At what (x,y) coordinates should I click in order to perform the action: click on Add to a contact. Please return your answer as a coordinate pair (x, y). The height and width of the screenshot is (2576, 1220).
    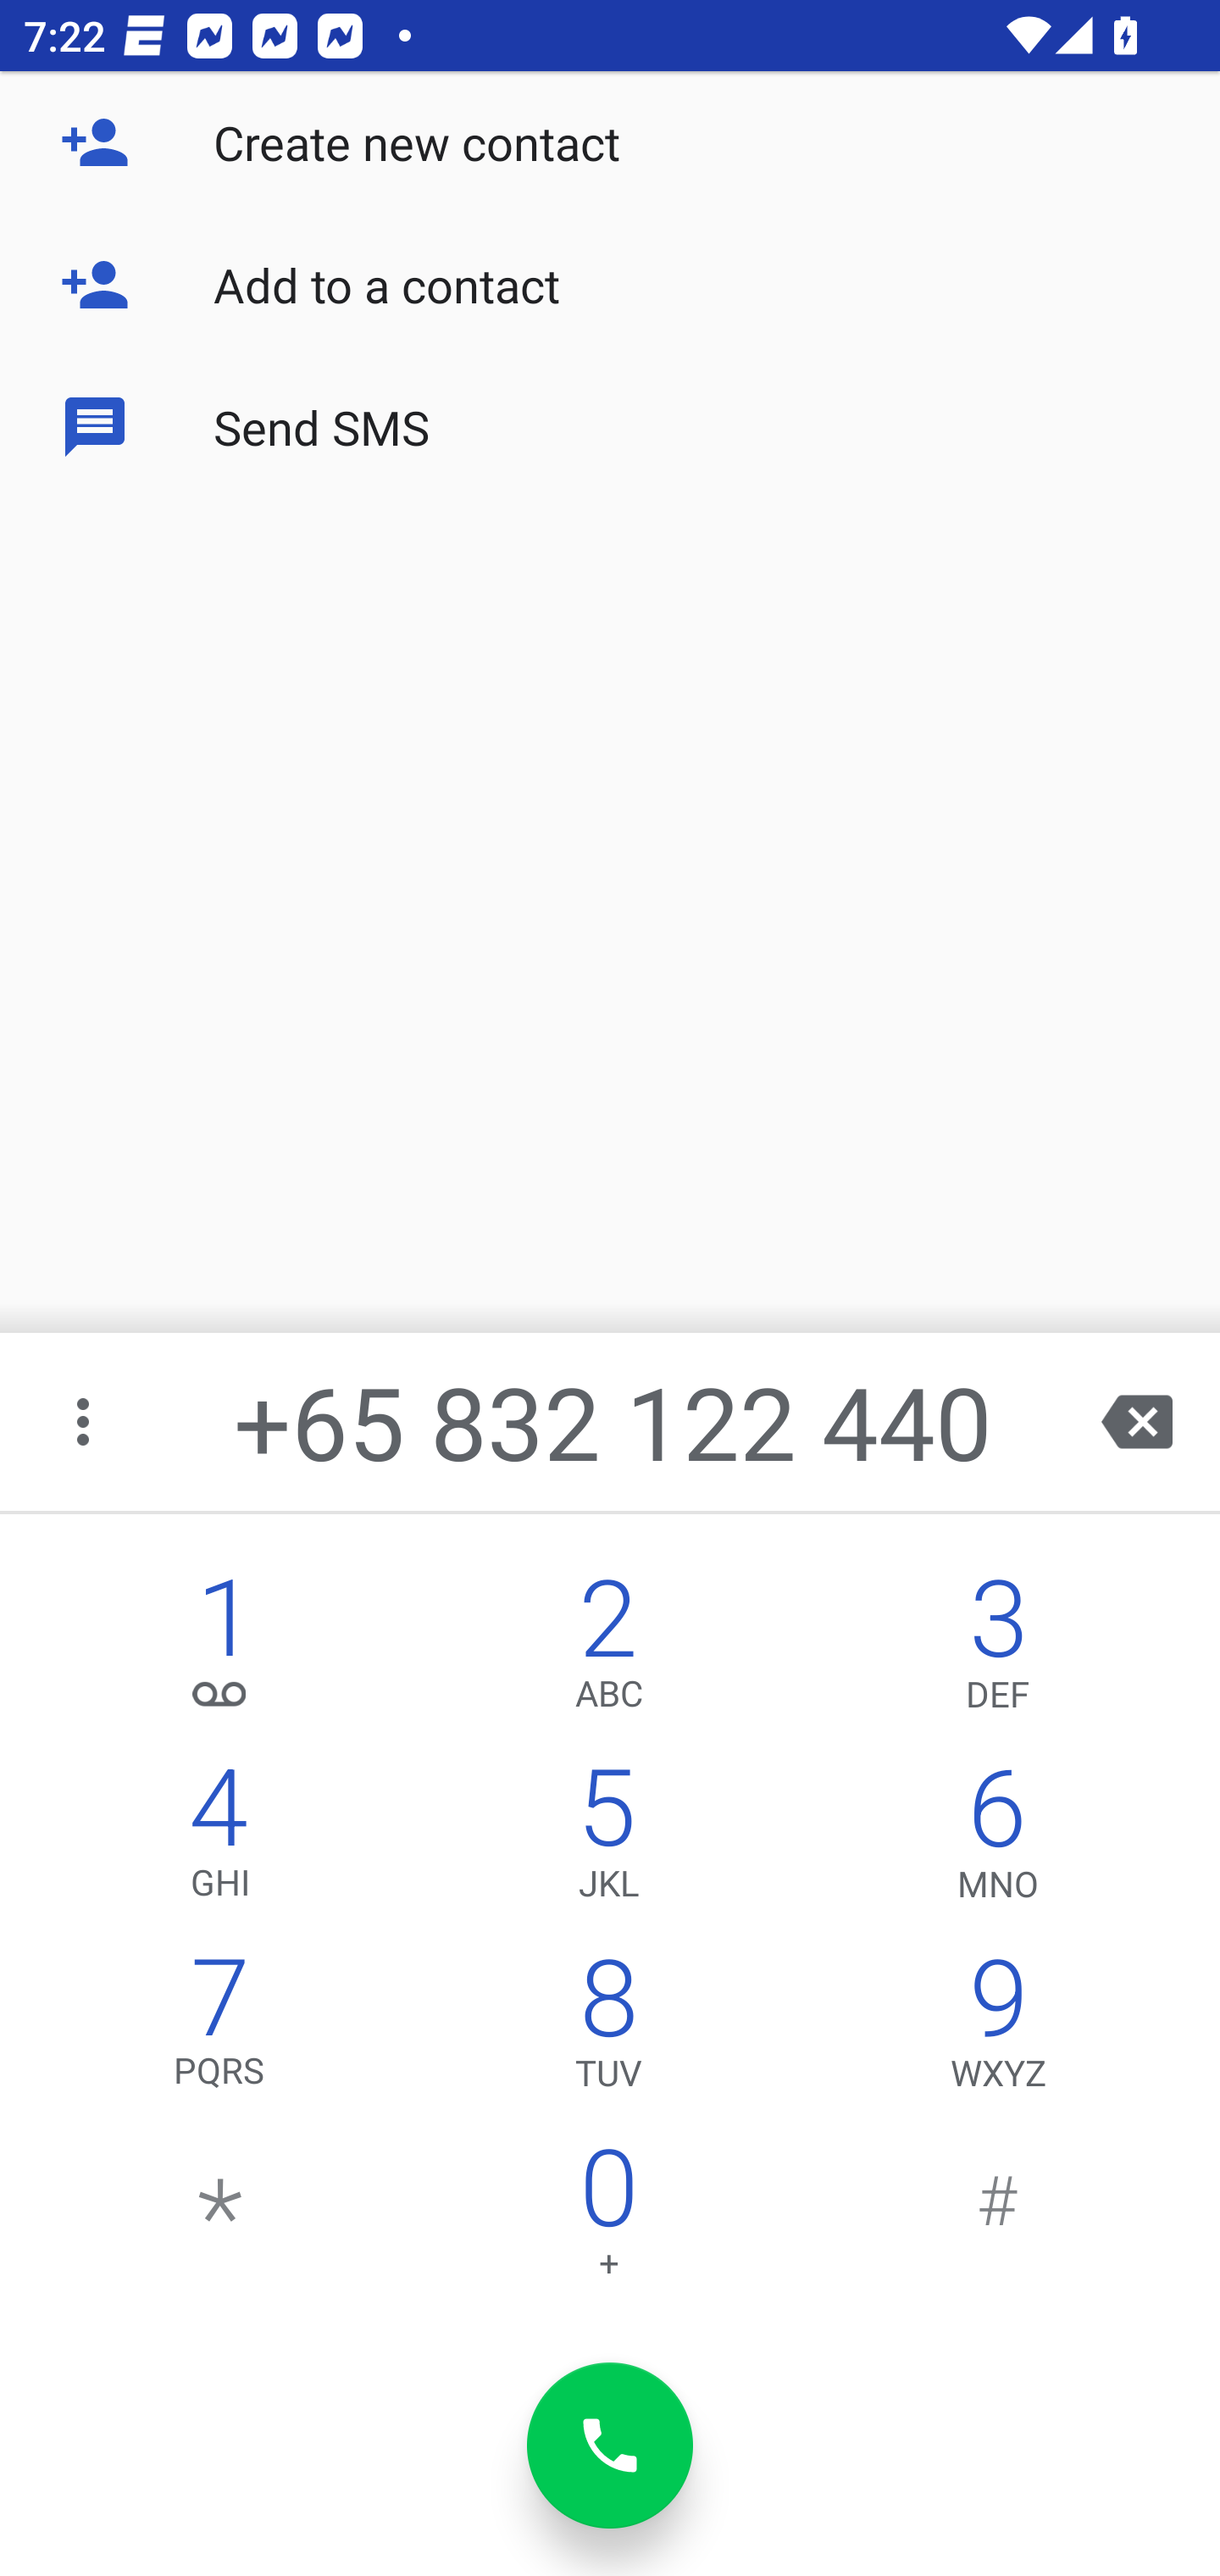
    Looking at the image, I should click on (610, 285).